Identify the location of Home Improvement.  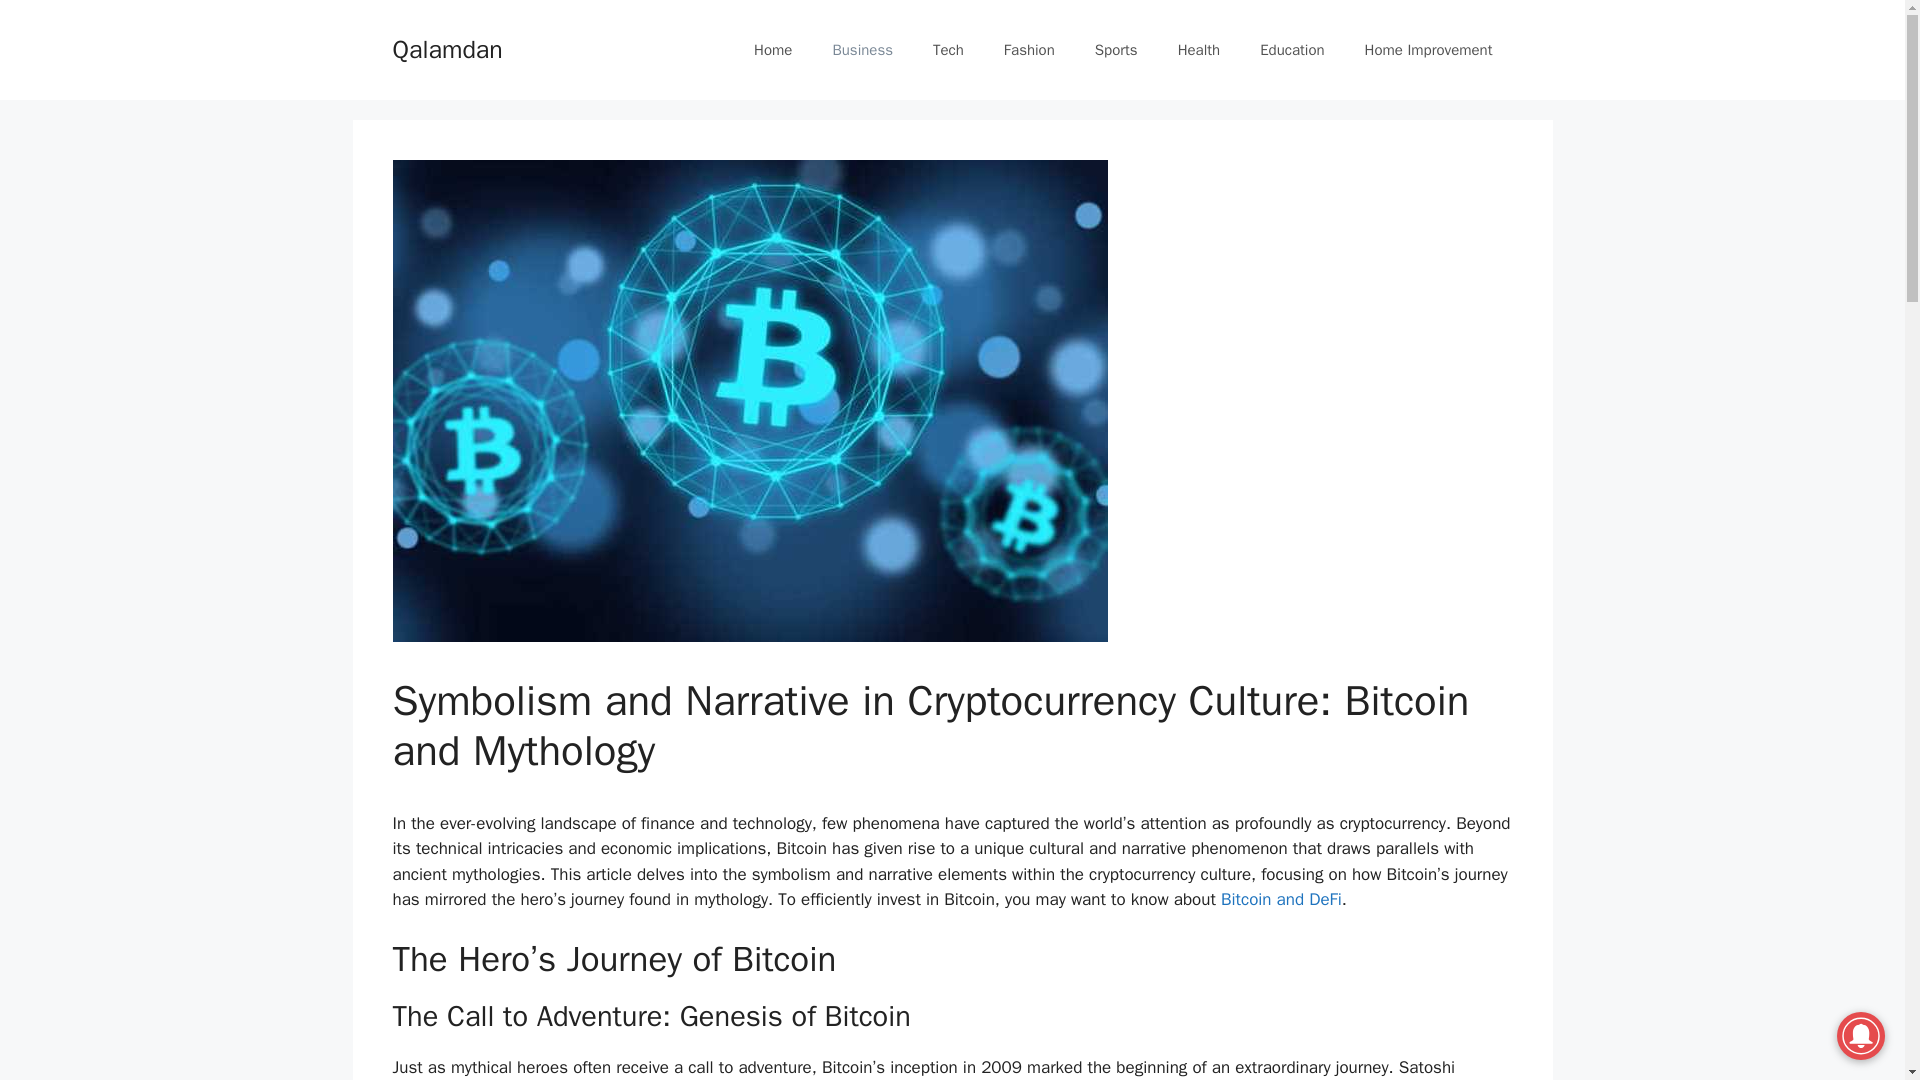
(1428, 50).